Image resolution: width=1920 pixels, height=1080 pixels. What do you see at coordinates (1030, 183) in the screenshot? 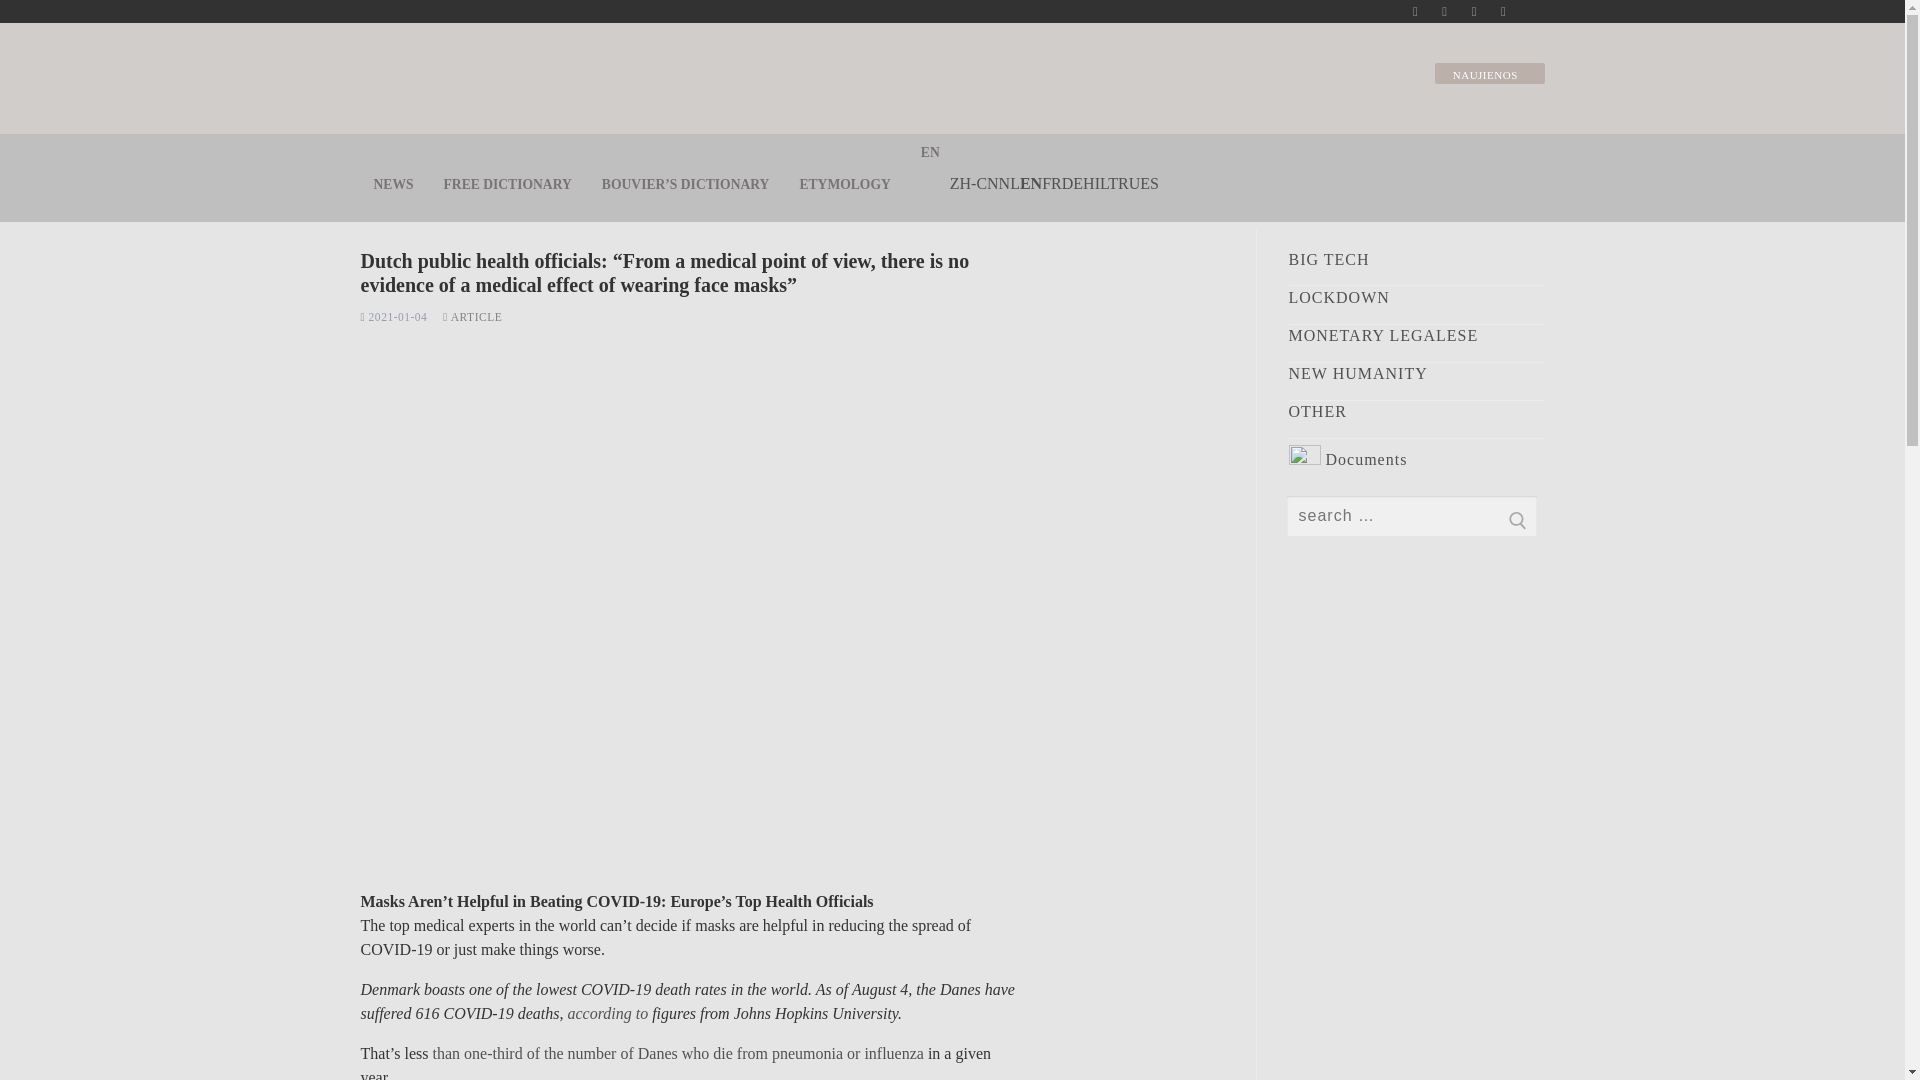
I see `English` at bounding box center [1030, 183].